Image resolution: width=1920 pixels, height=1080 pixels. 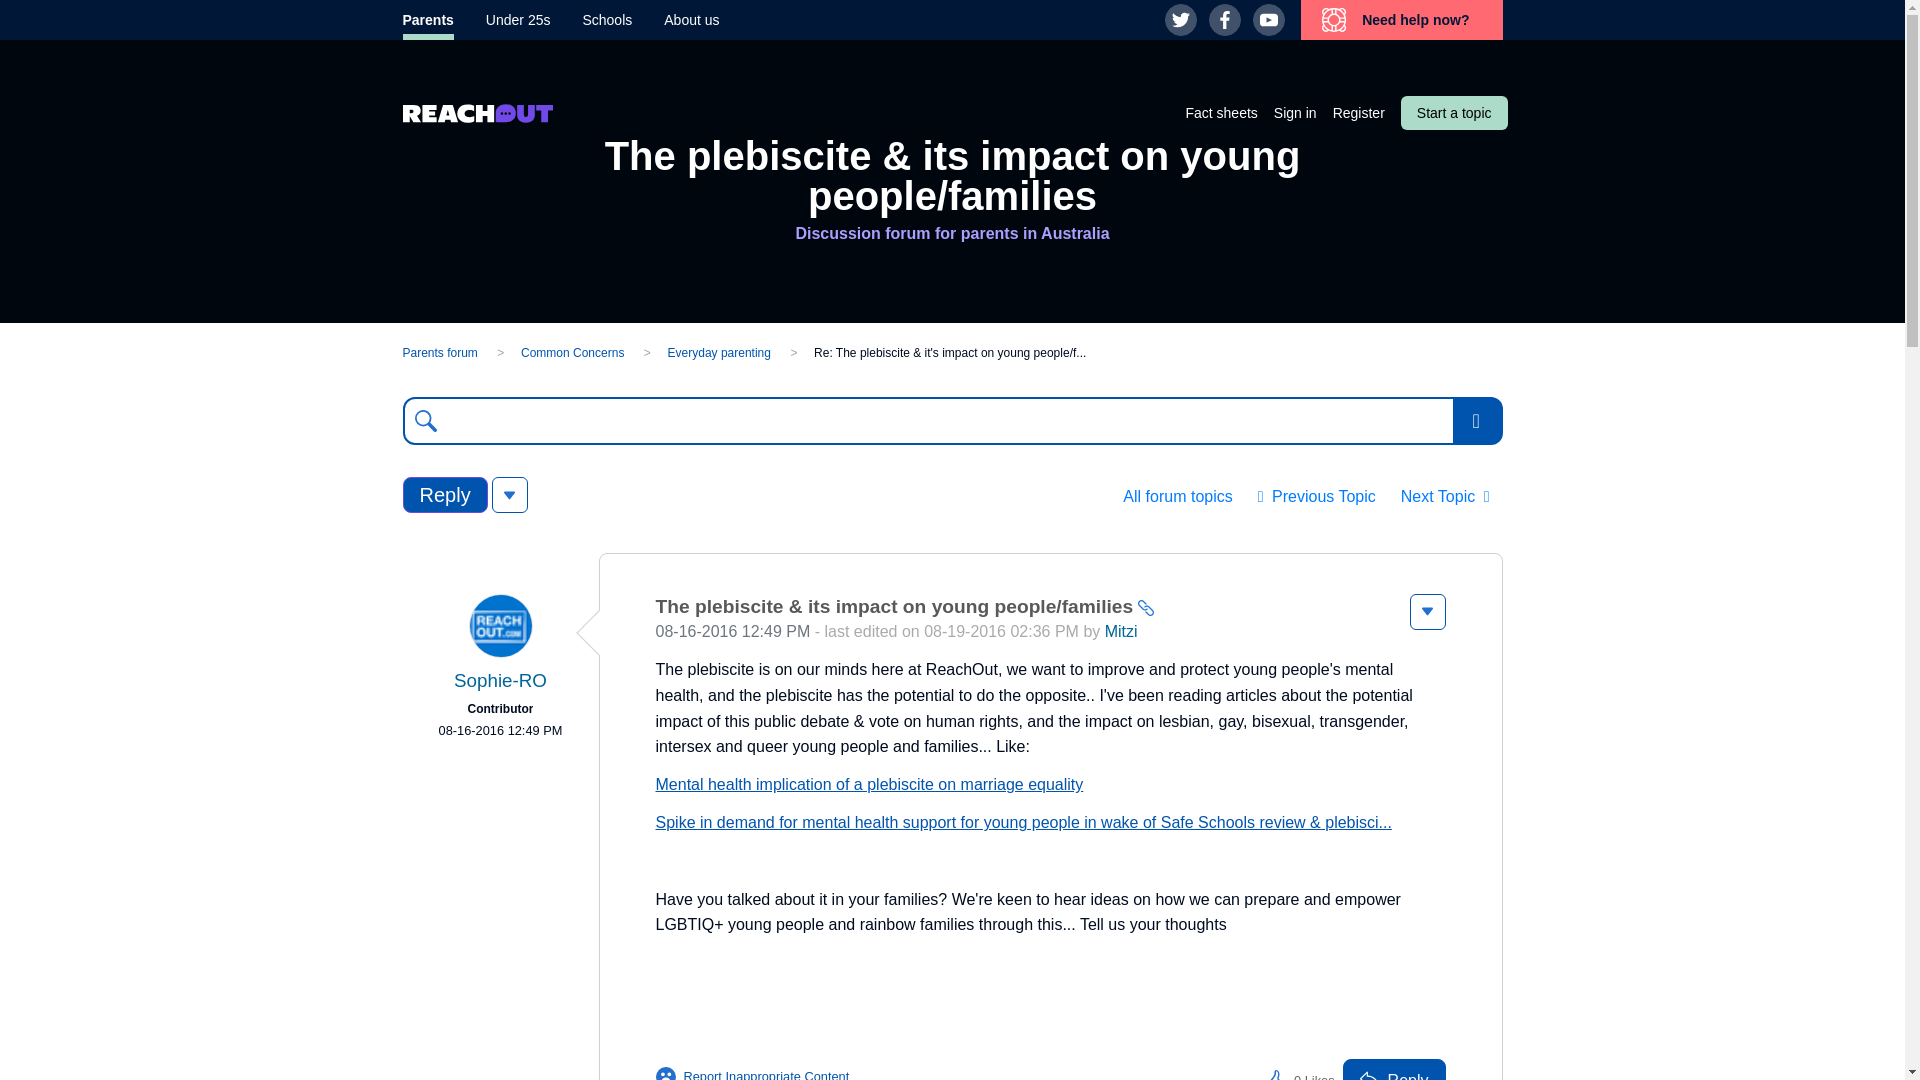 I want to click on Posted on, so click(x=499, y=730).